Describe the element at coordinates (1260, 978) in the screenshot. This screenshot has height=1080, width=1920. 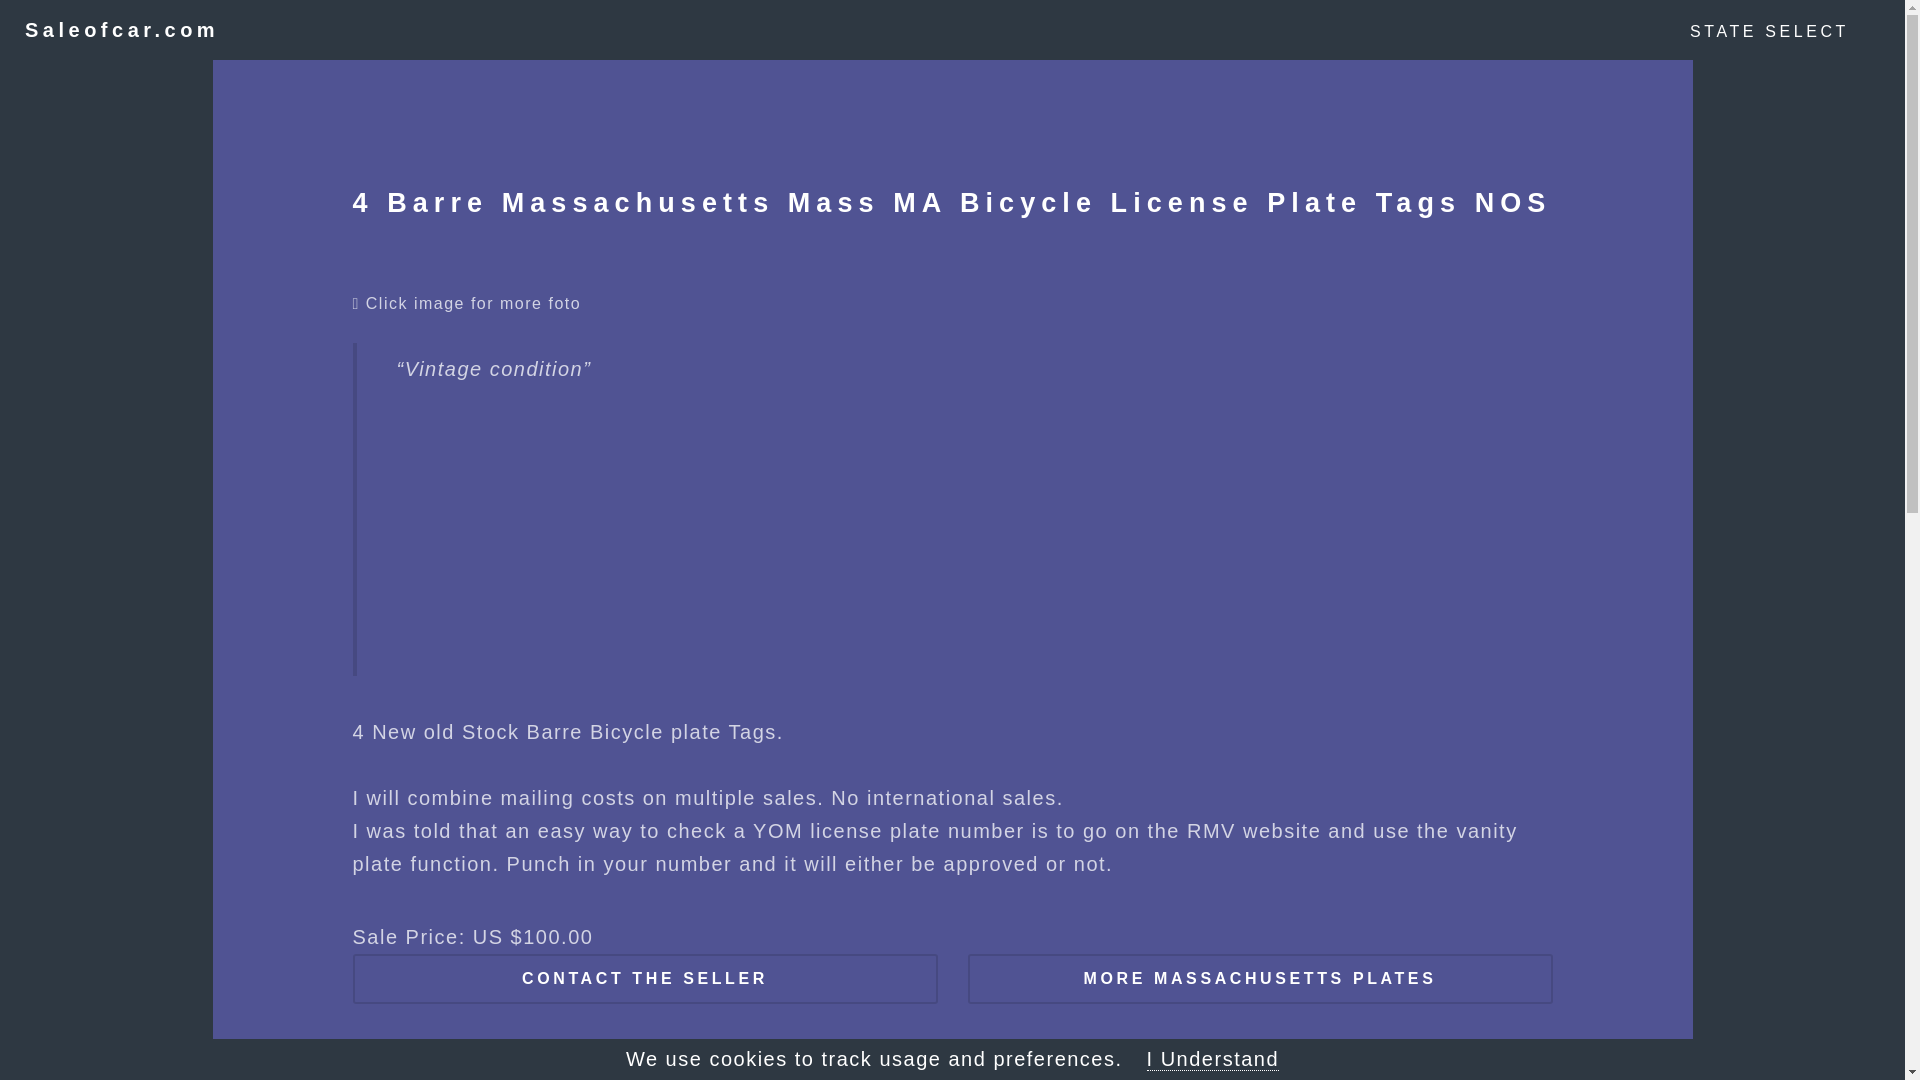
I see `MORE MASSACHUSETTS PLATES` at that location.